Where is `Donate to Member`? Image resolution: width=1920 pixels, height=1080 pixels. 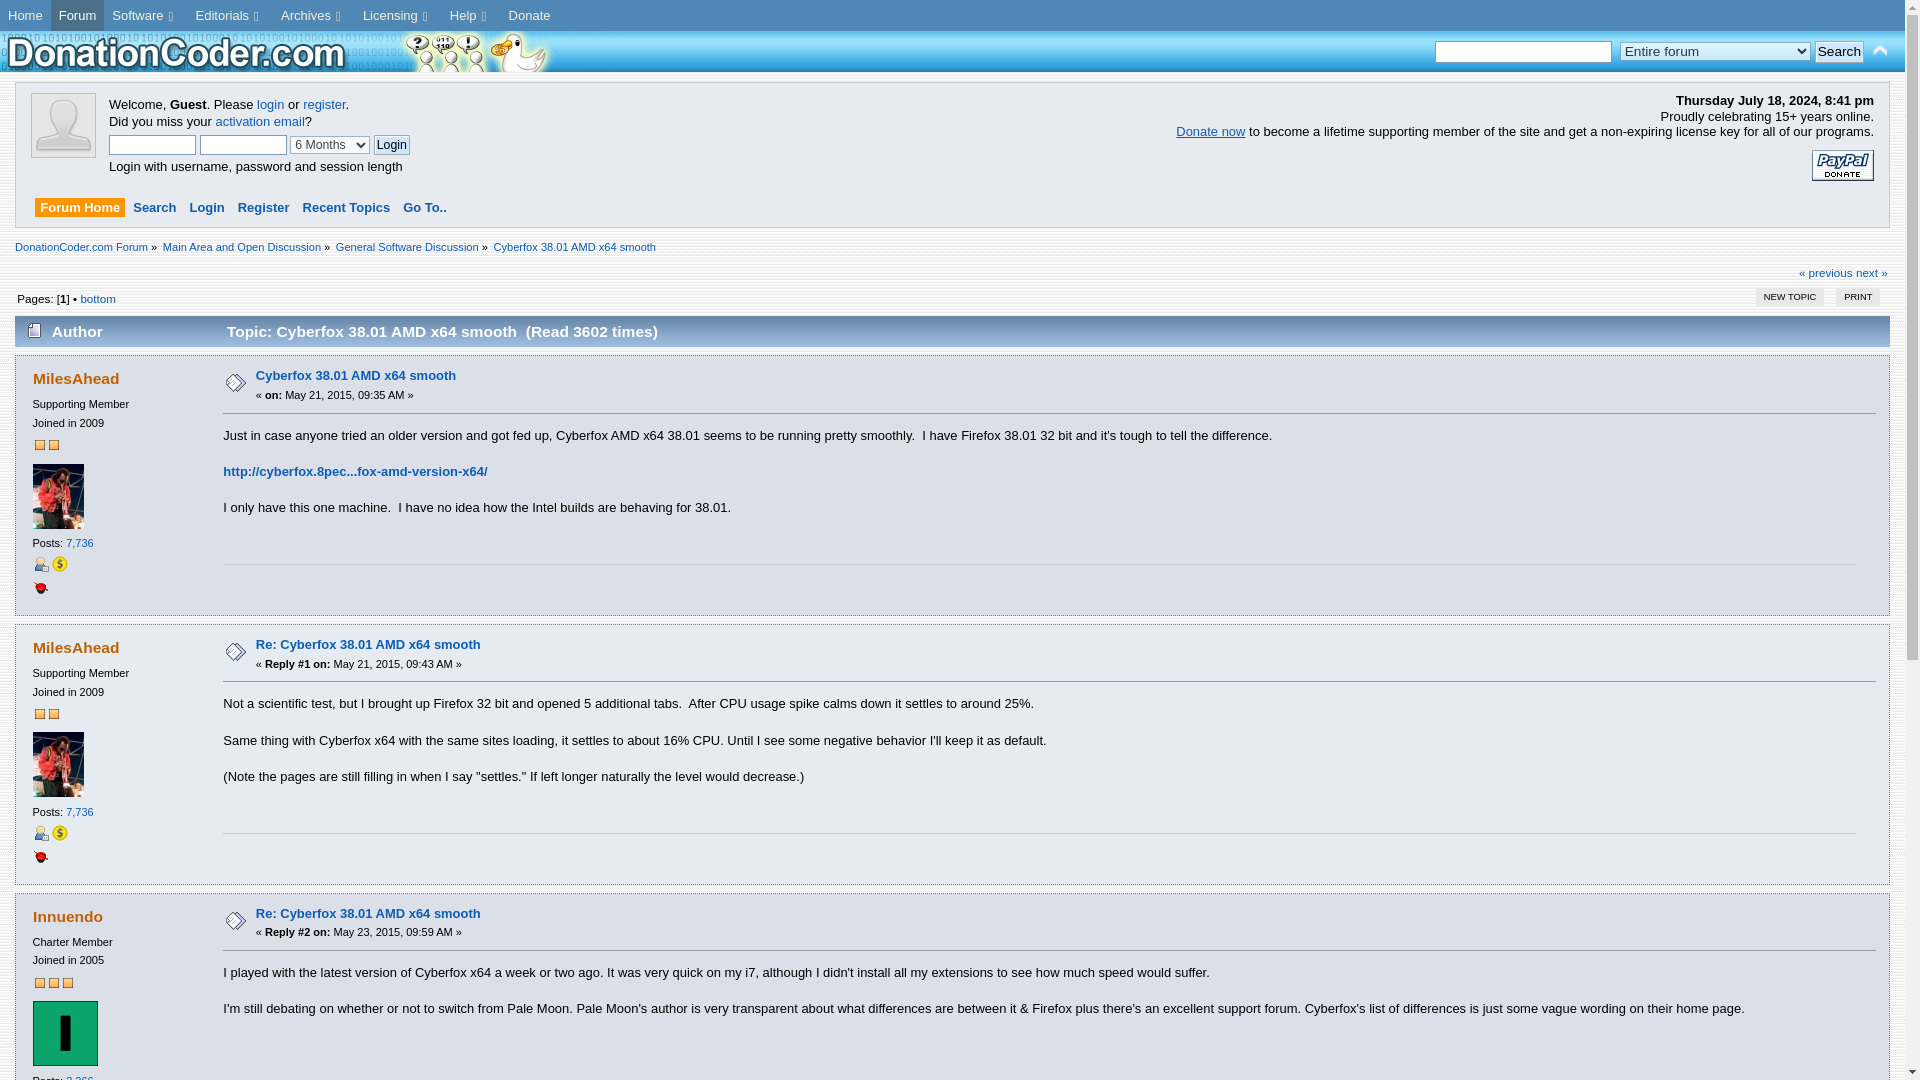 Donate to Member is located at coordinates (59, 833).